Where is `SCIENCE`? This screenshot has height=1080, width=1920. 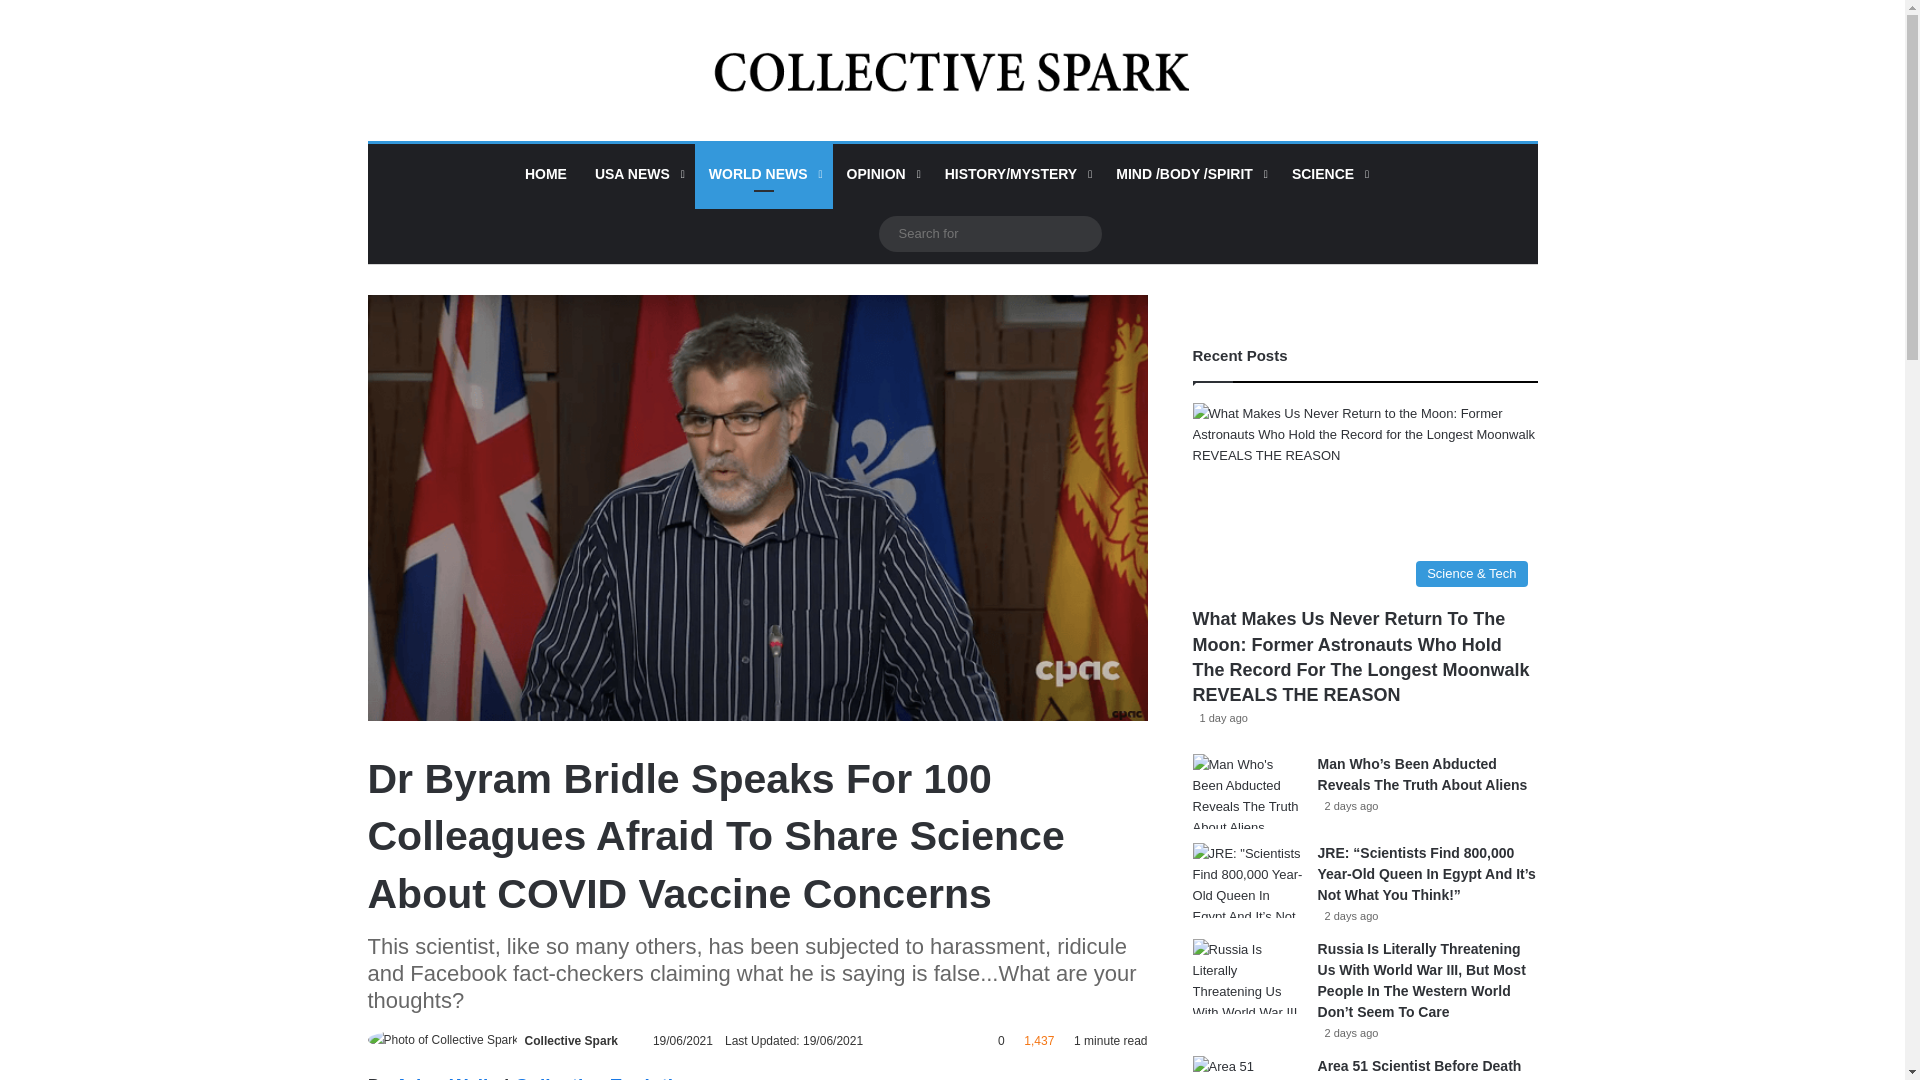 SCIENCE is located at coordinates (1328, 174).